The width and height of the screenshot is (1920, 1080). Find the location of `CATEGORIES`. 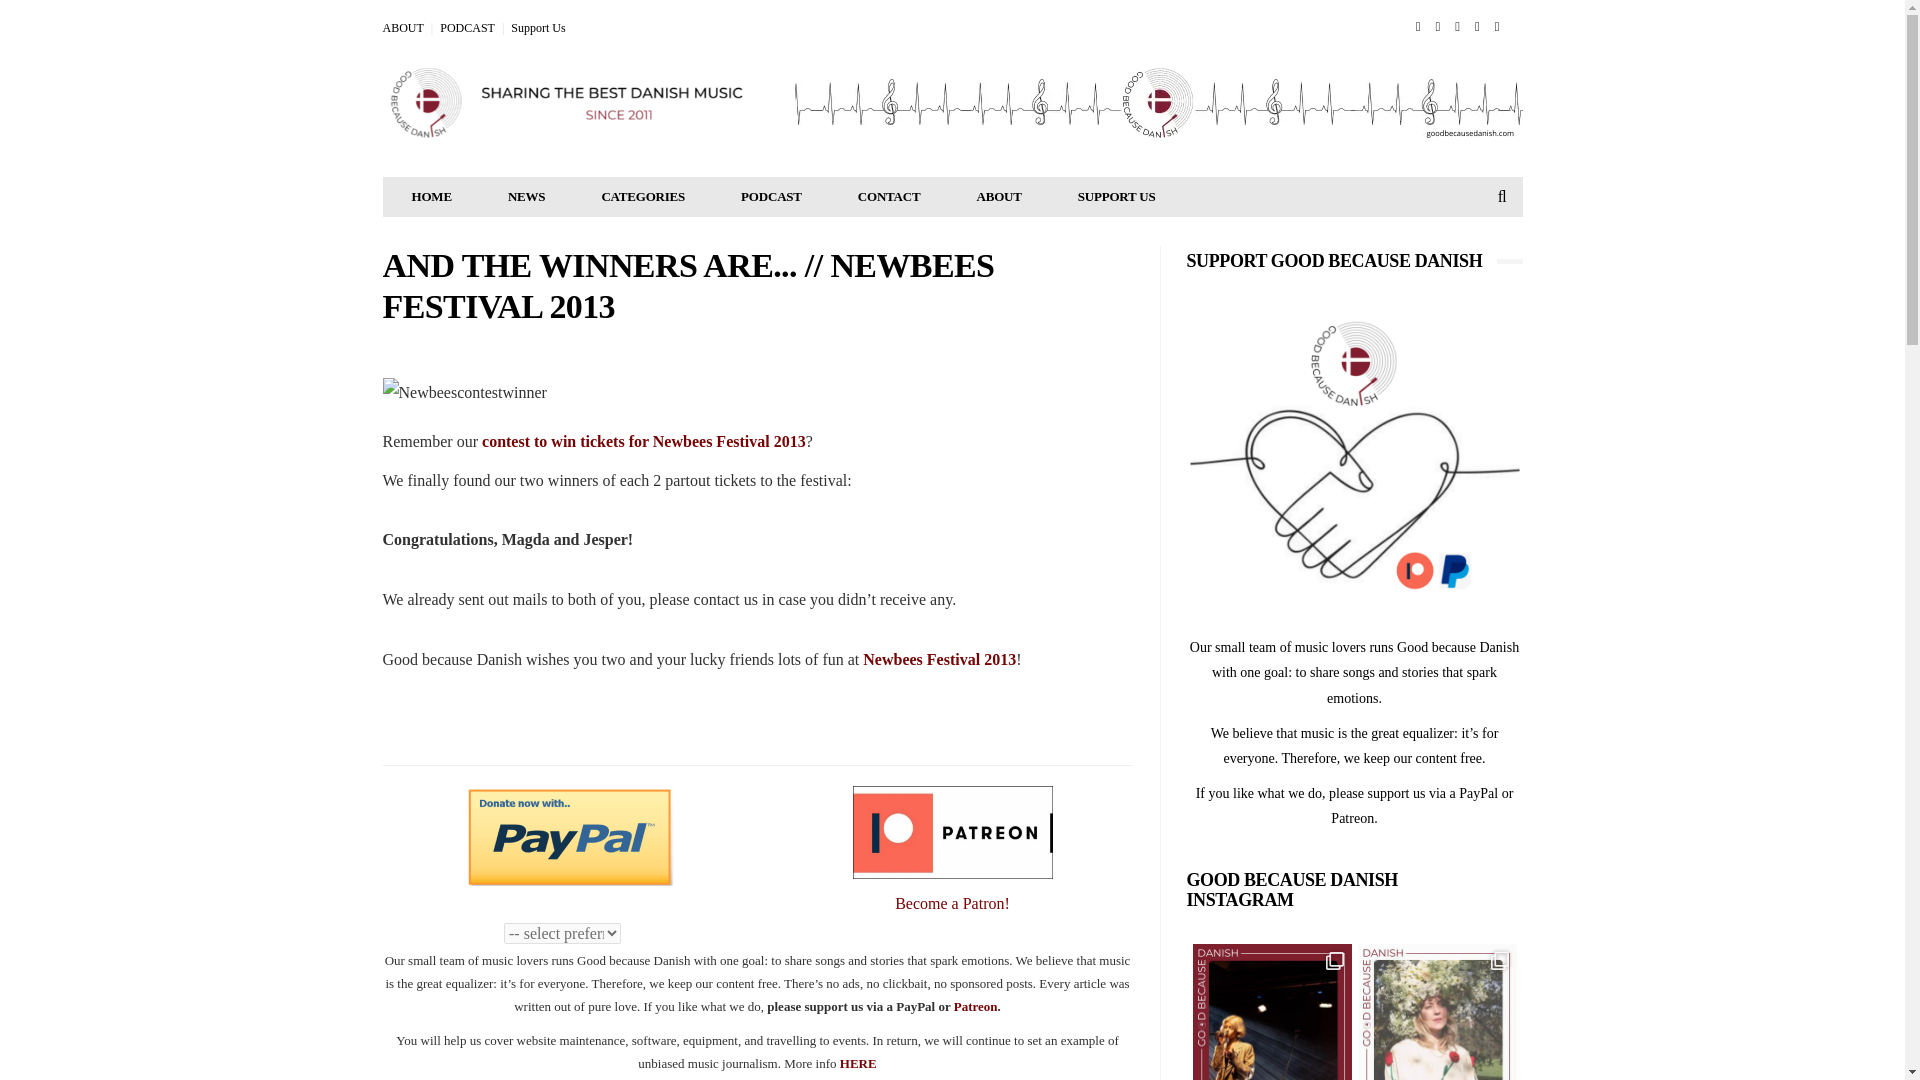

CATEGORIES is located at coordinates (642, 197).